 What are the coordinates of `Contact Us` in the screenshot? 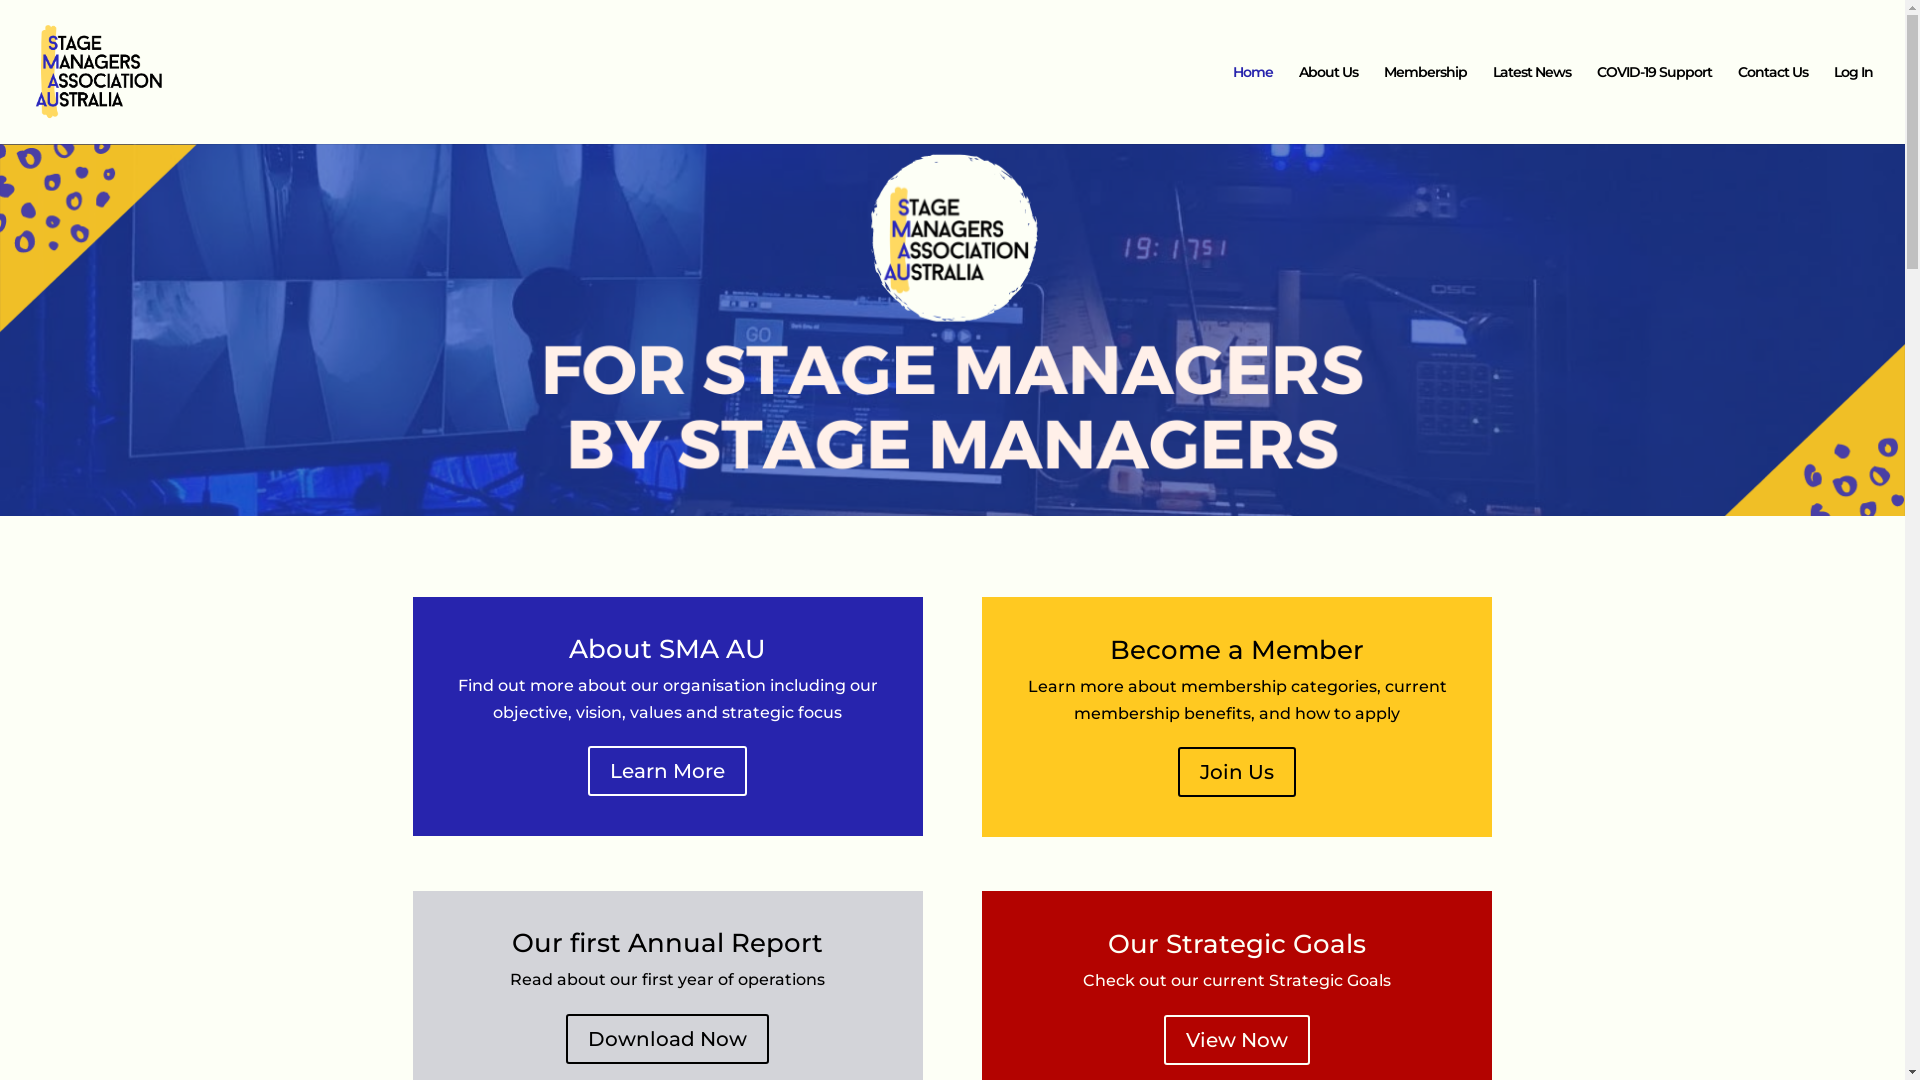 It's located at (1773, 104).